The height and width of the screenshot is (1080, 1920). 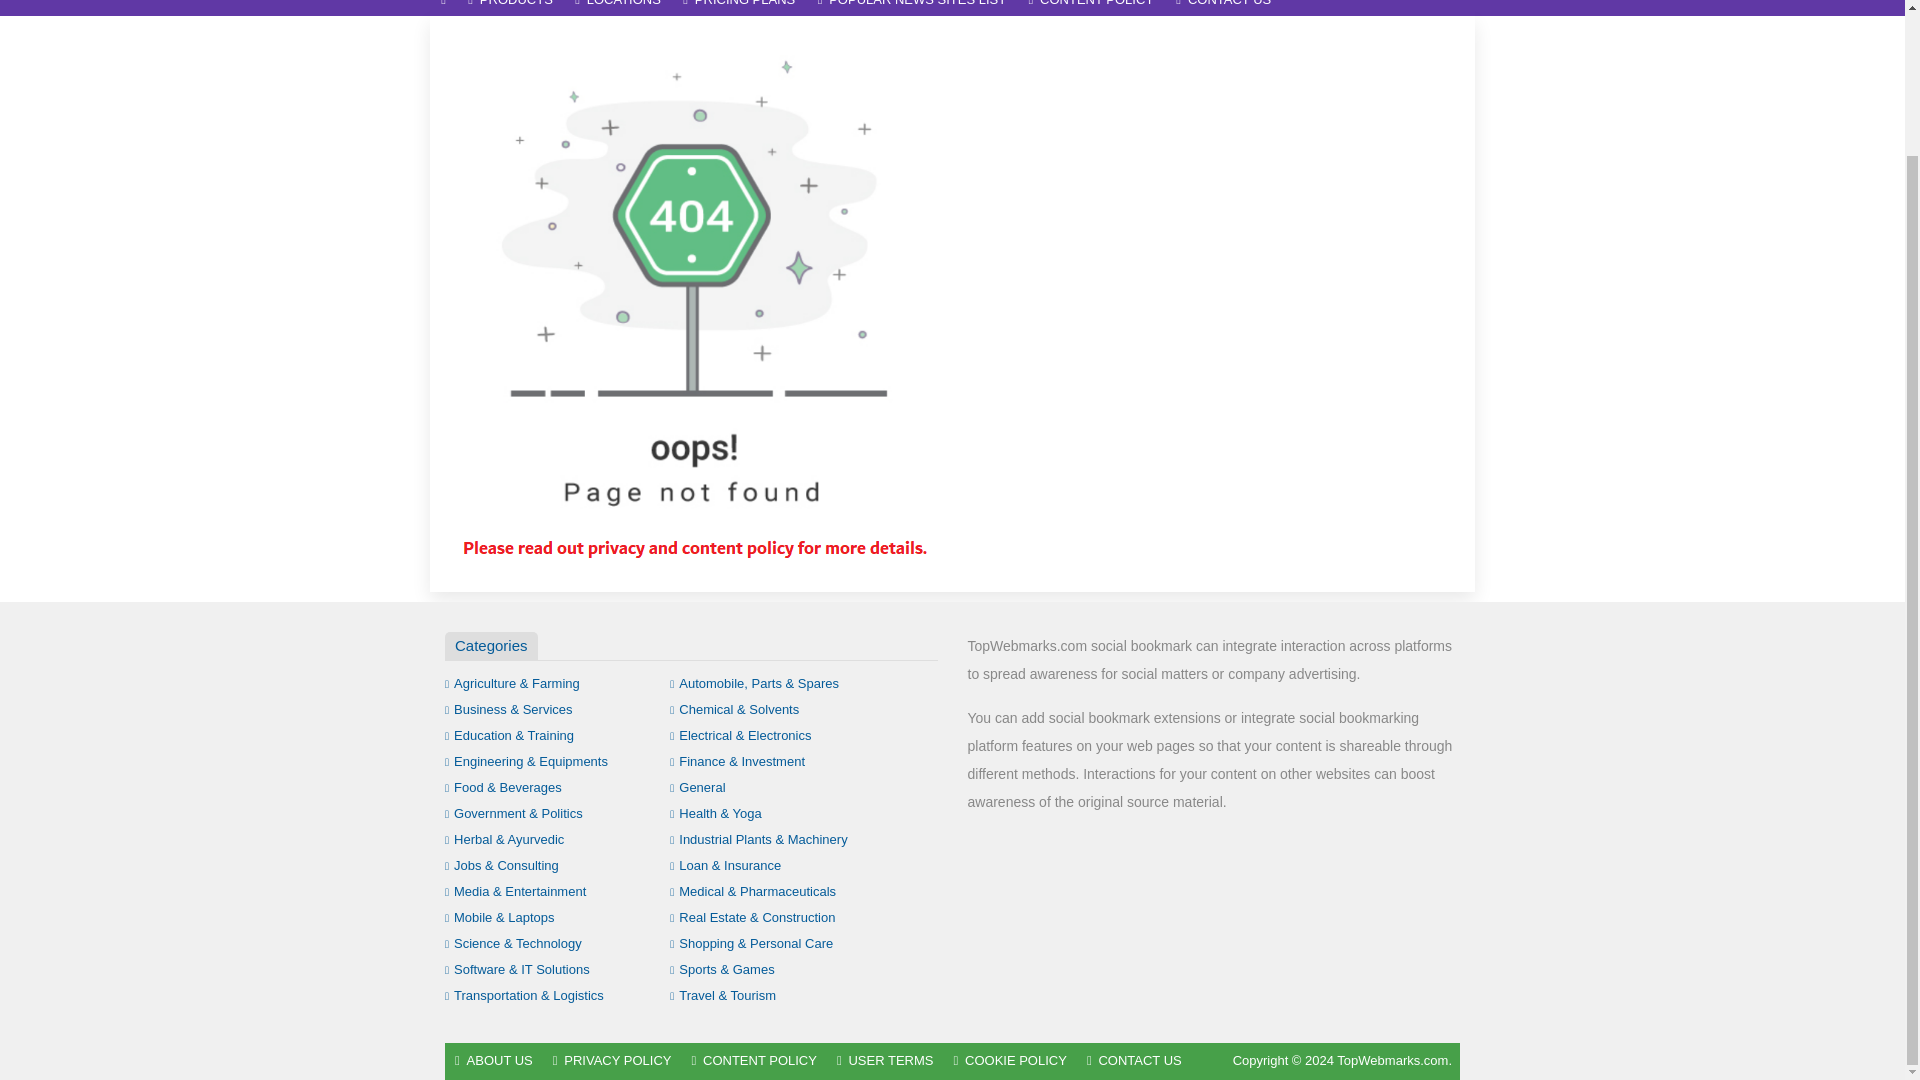 What do you see at coordinates (510, 8) in the screenshot?
I see `PRODUCTS` at bounding box center [510, 8].